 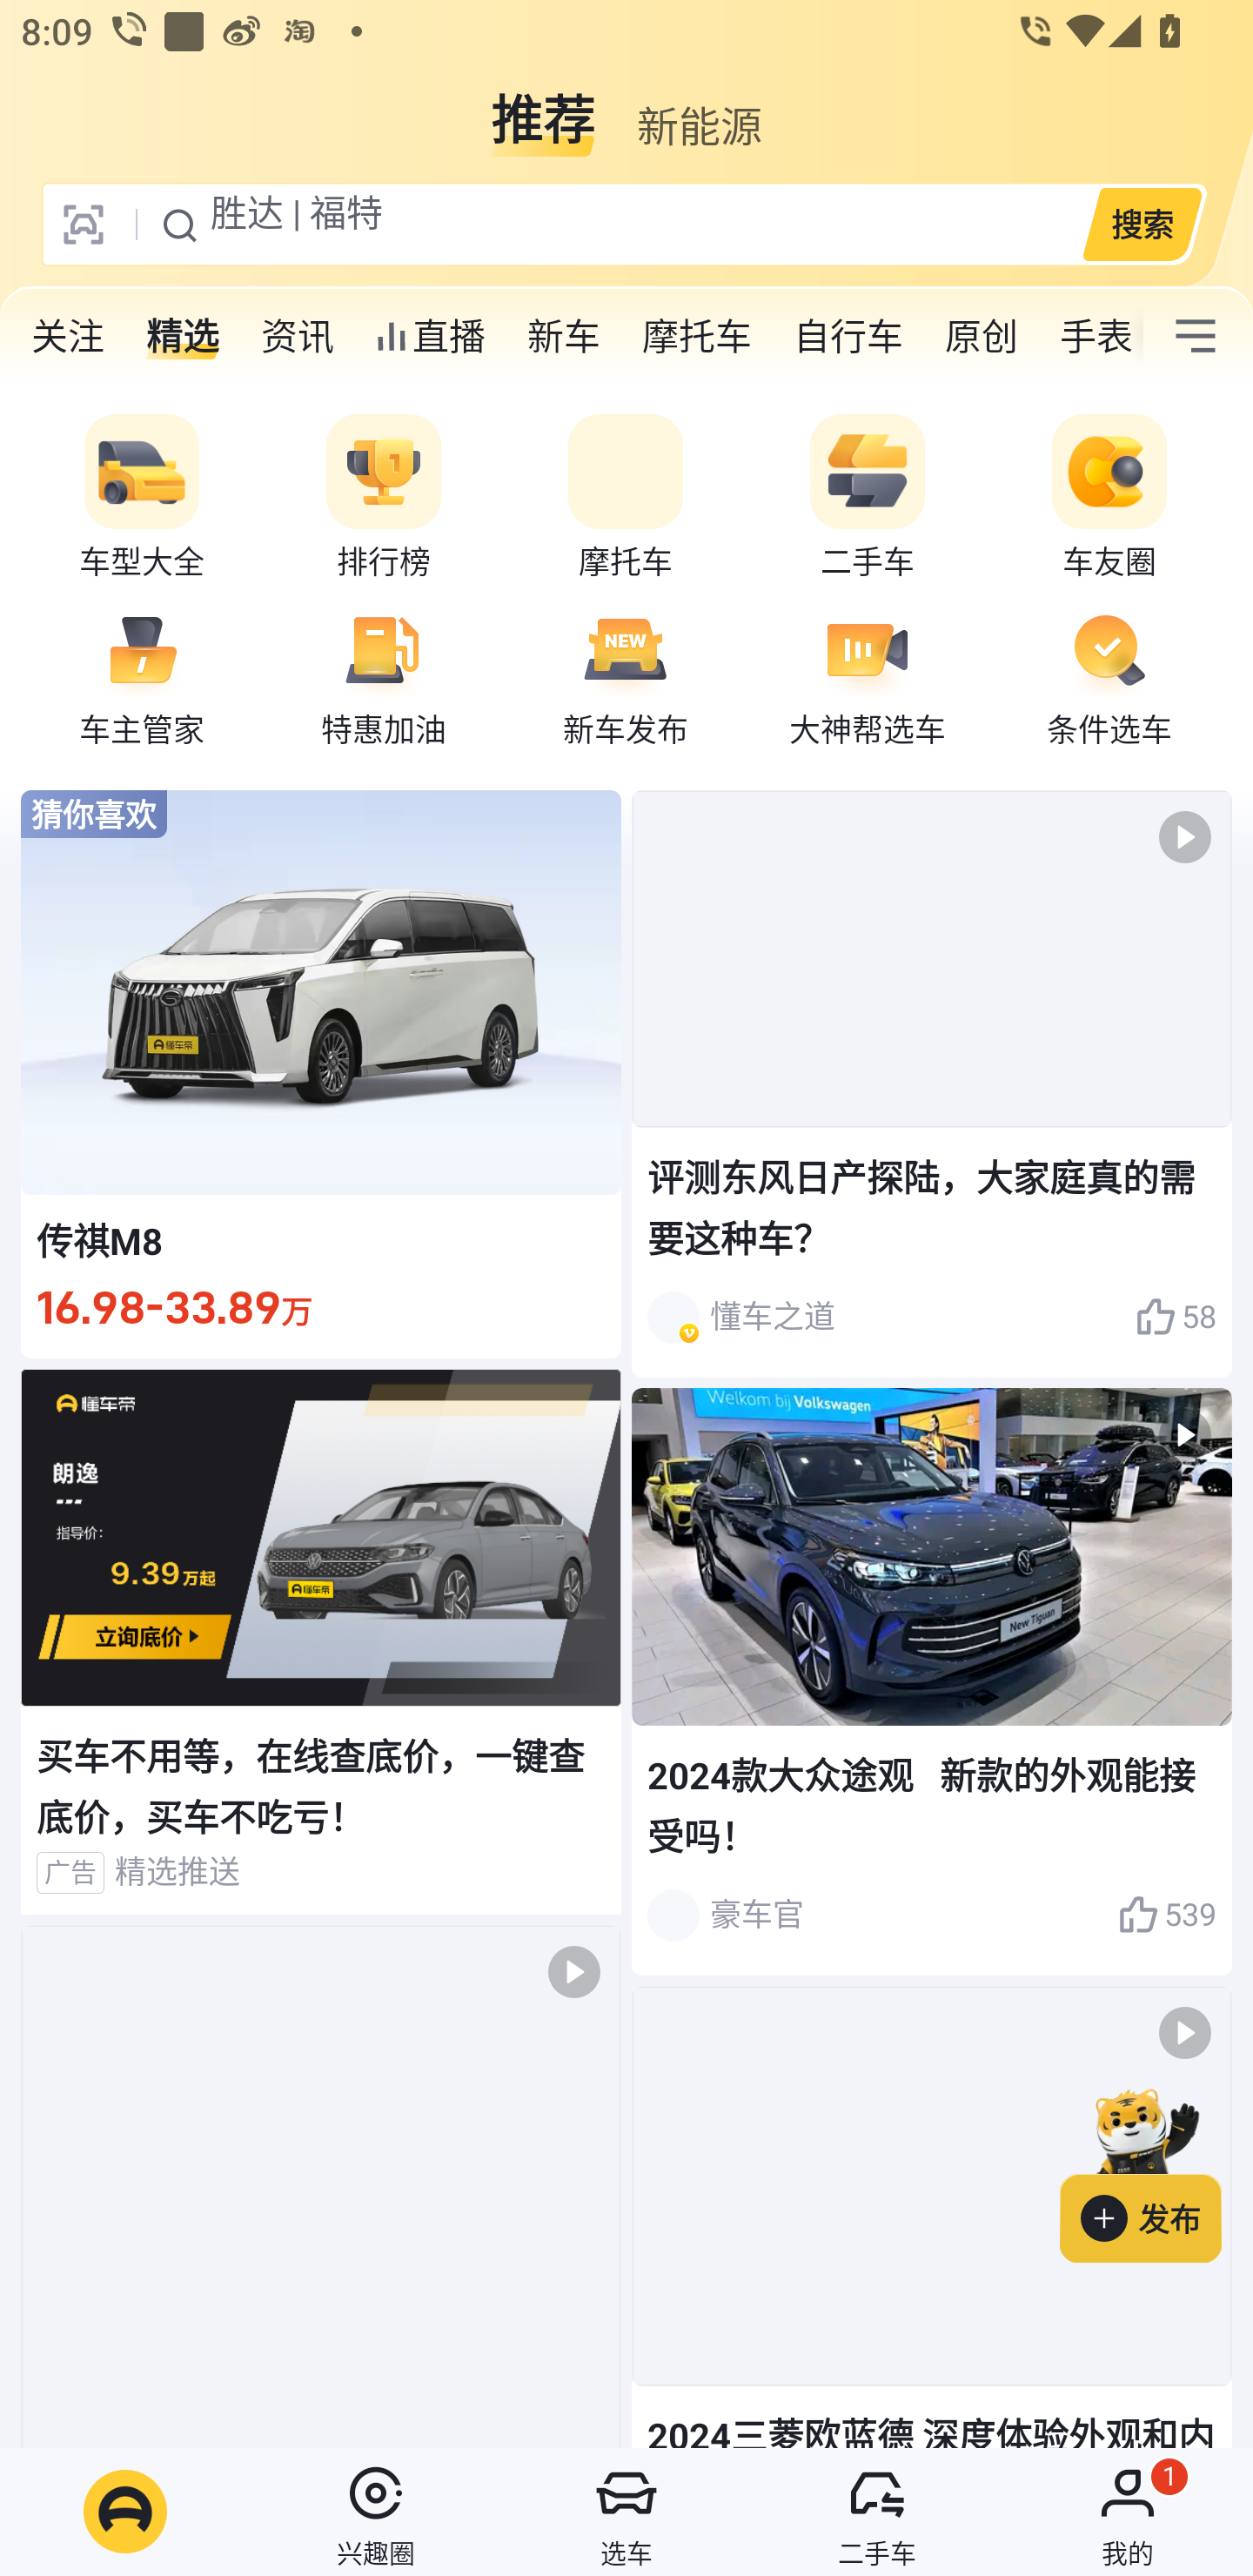 What do you see at coordinates (1090, 336) in the screenshot?
I see `手表` at bounding box center [1090, 336].